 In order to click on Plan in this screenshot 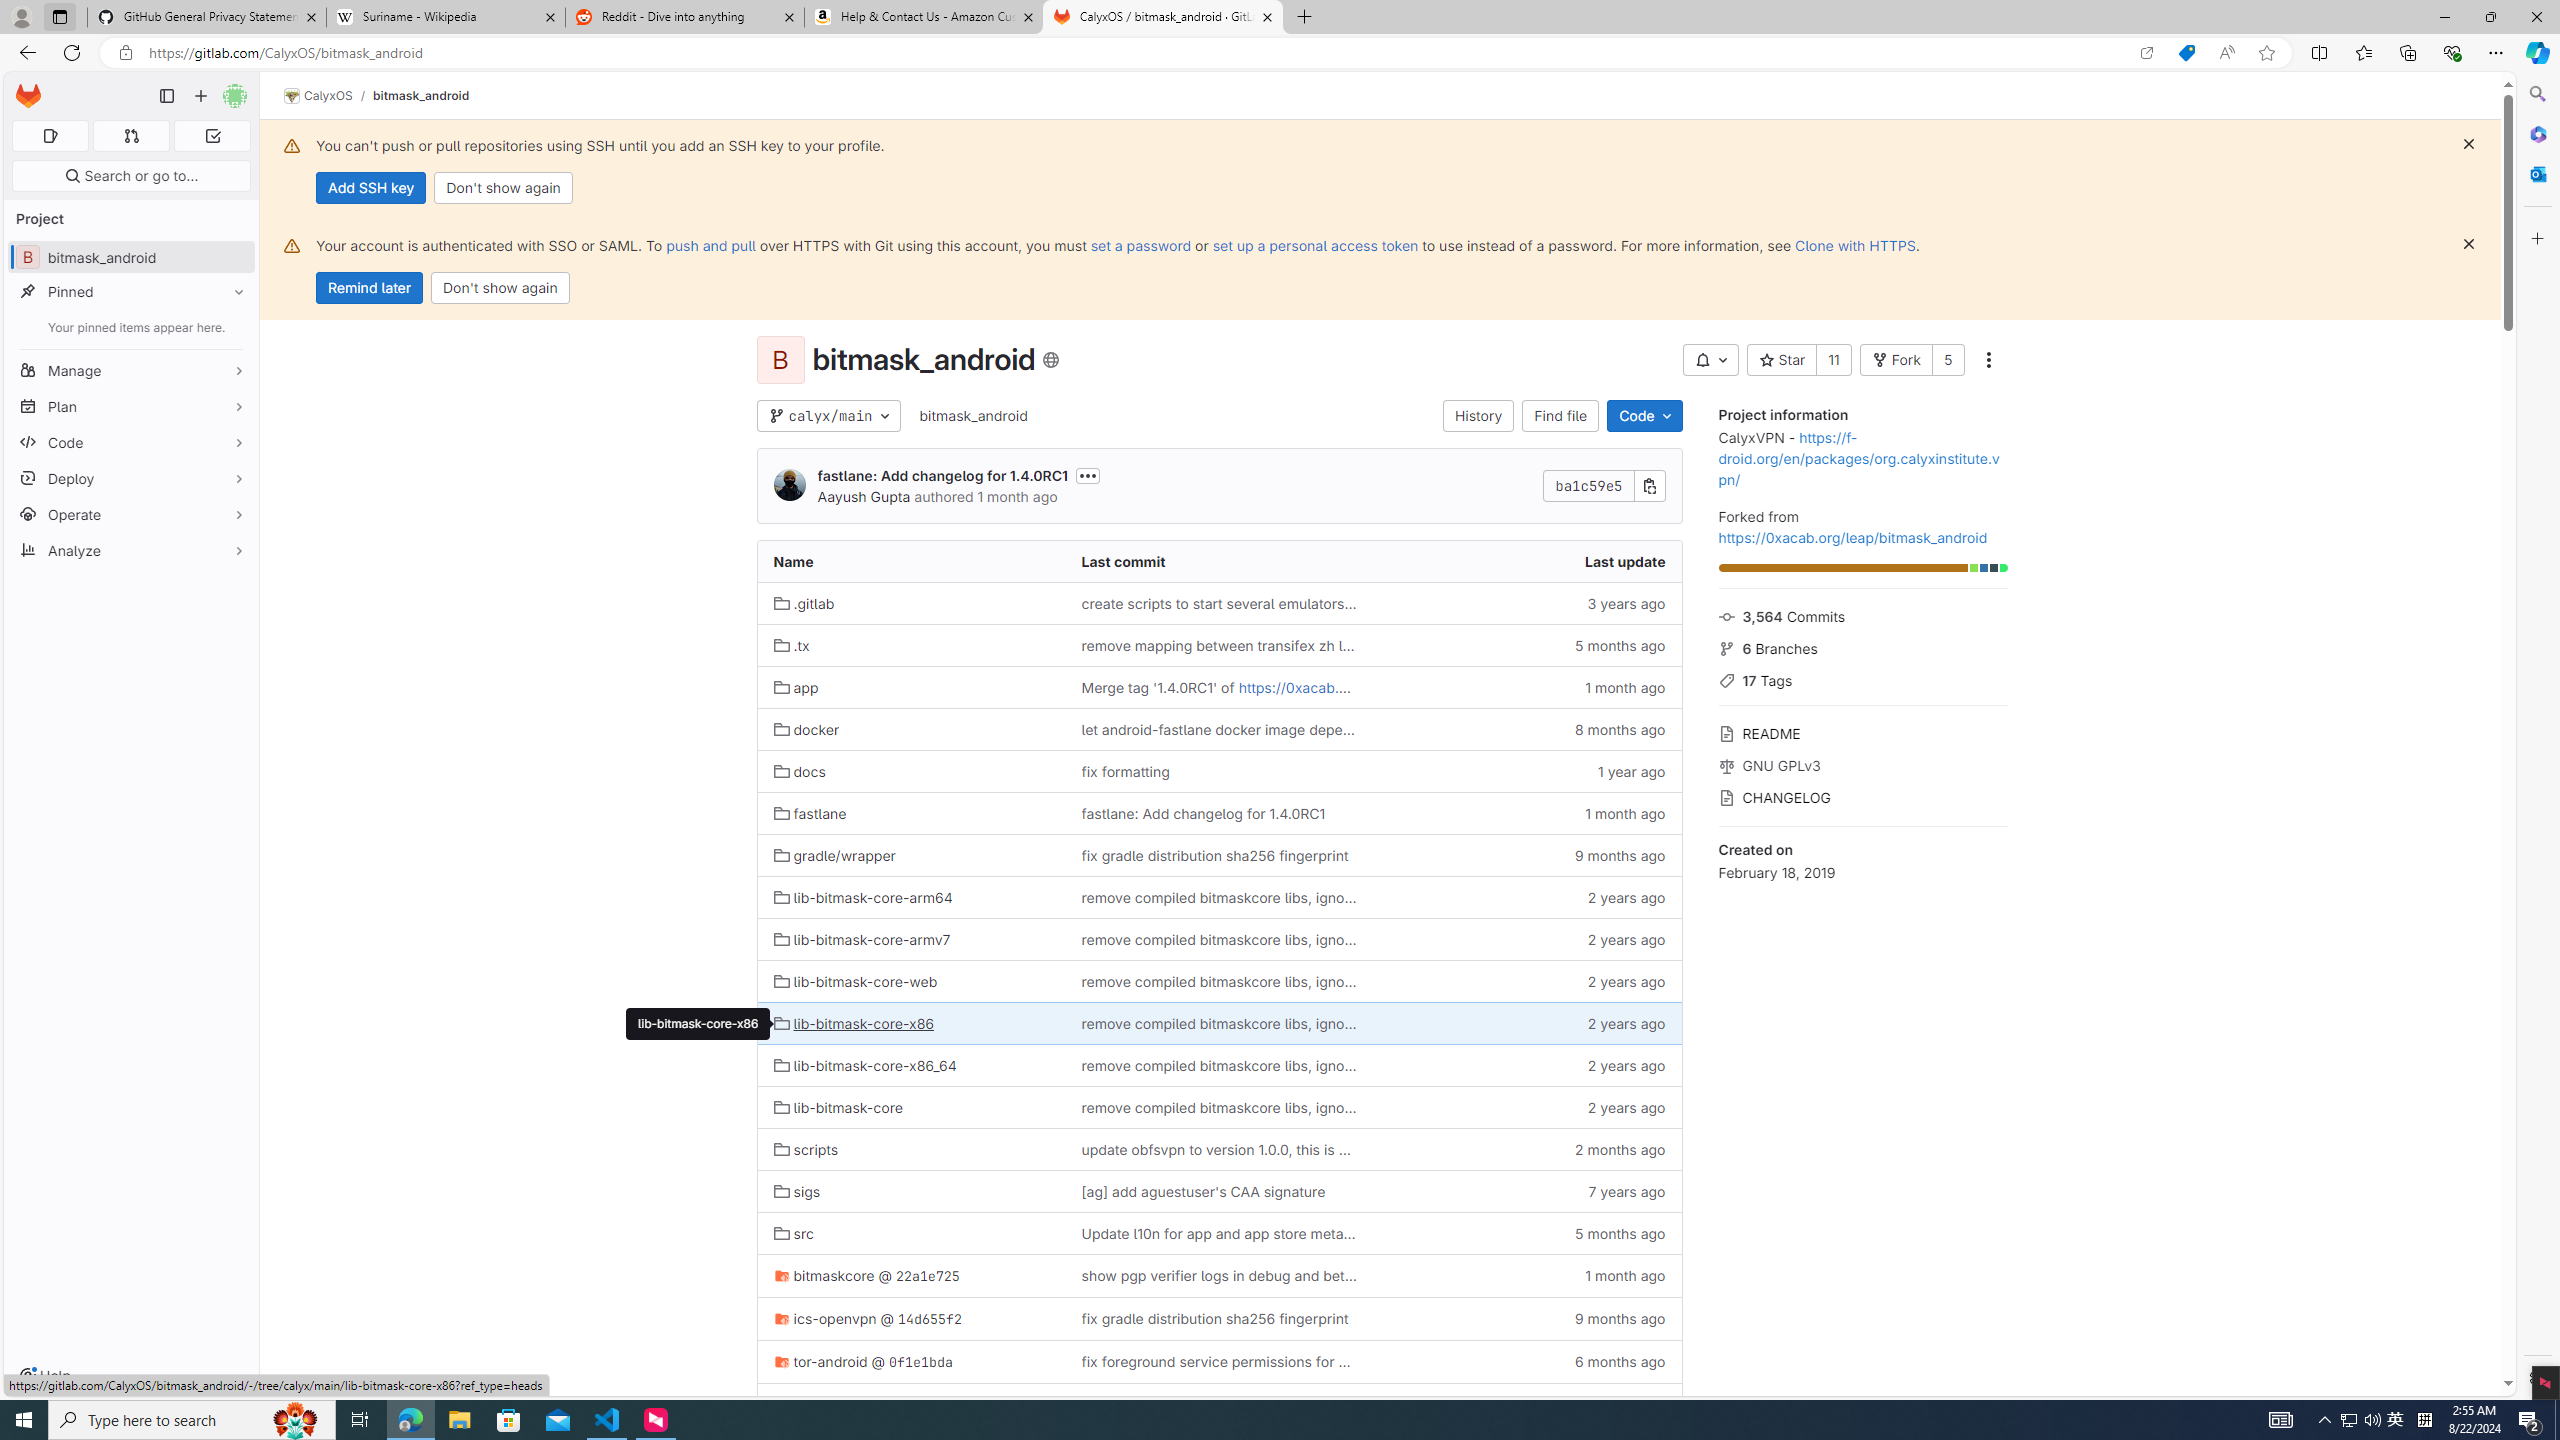, I will do `click(132, 406)`.